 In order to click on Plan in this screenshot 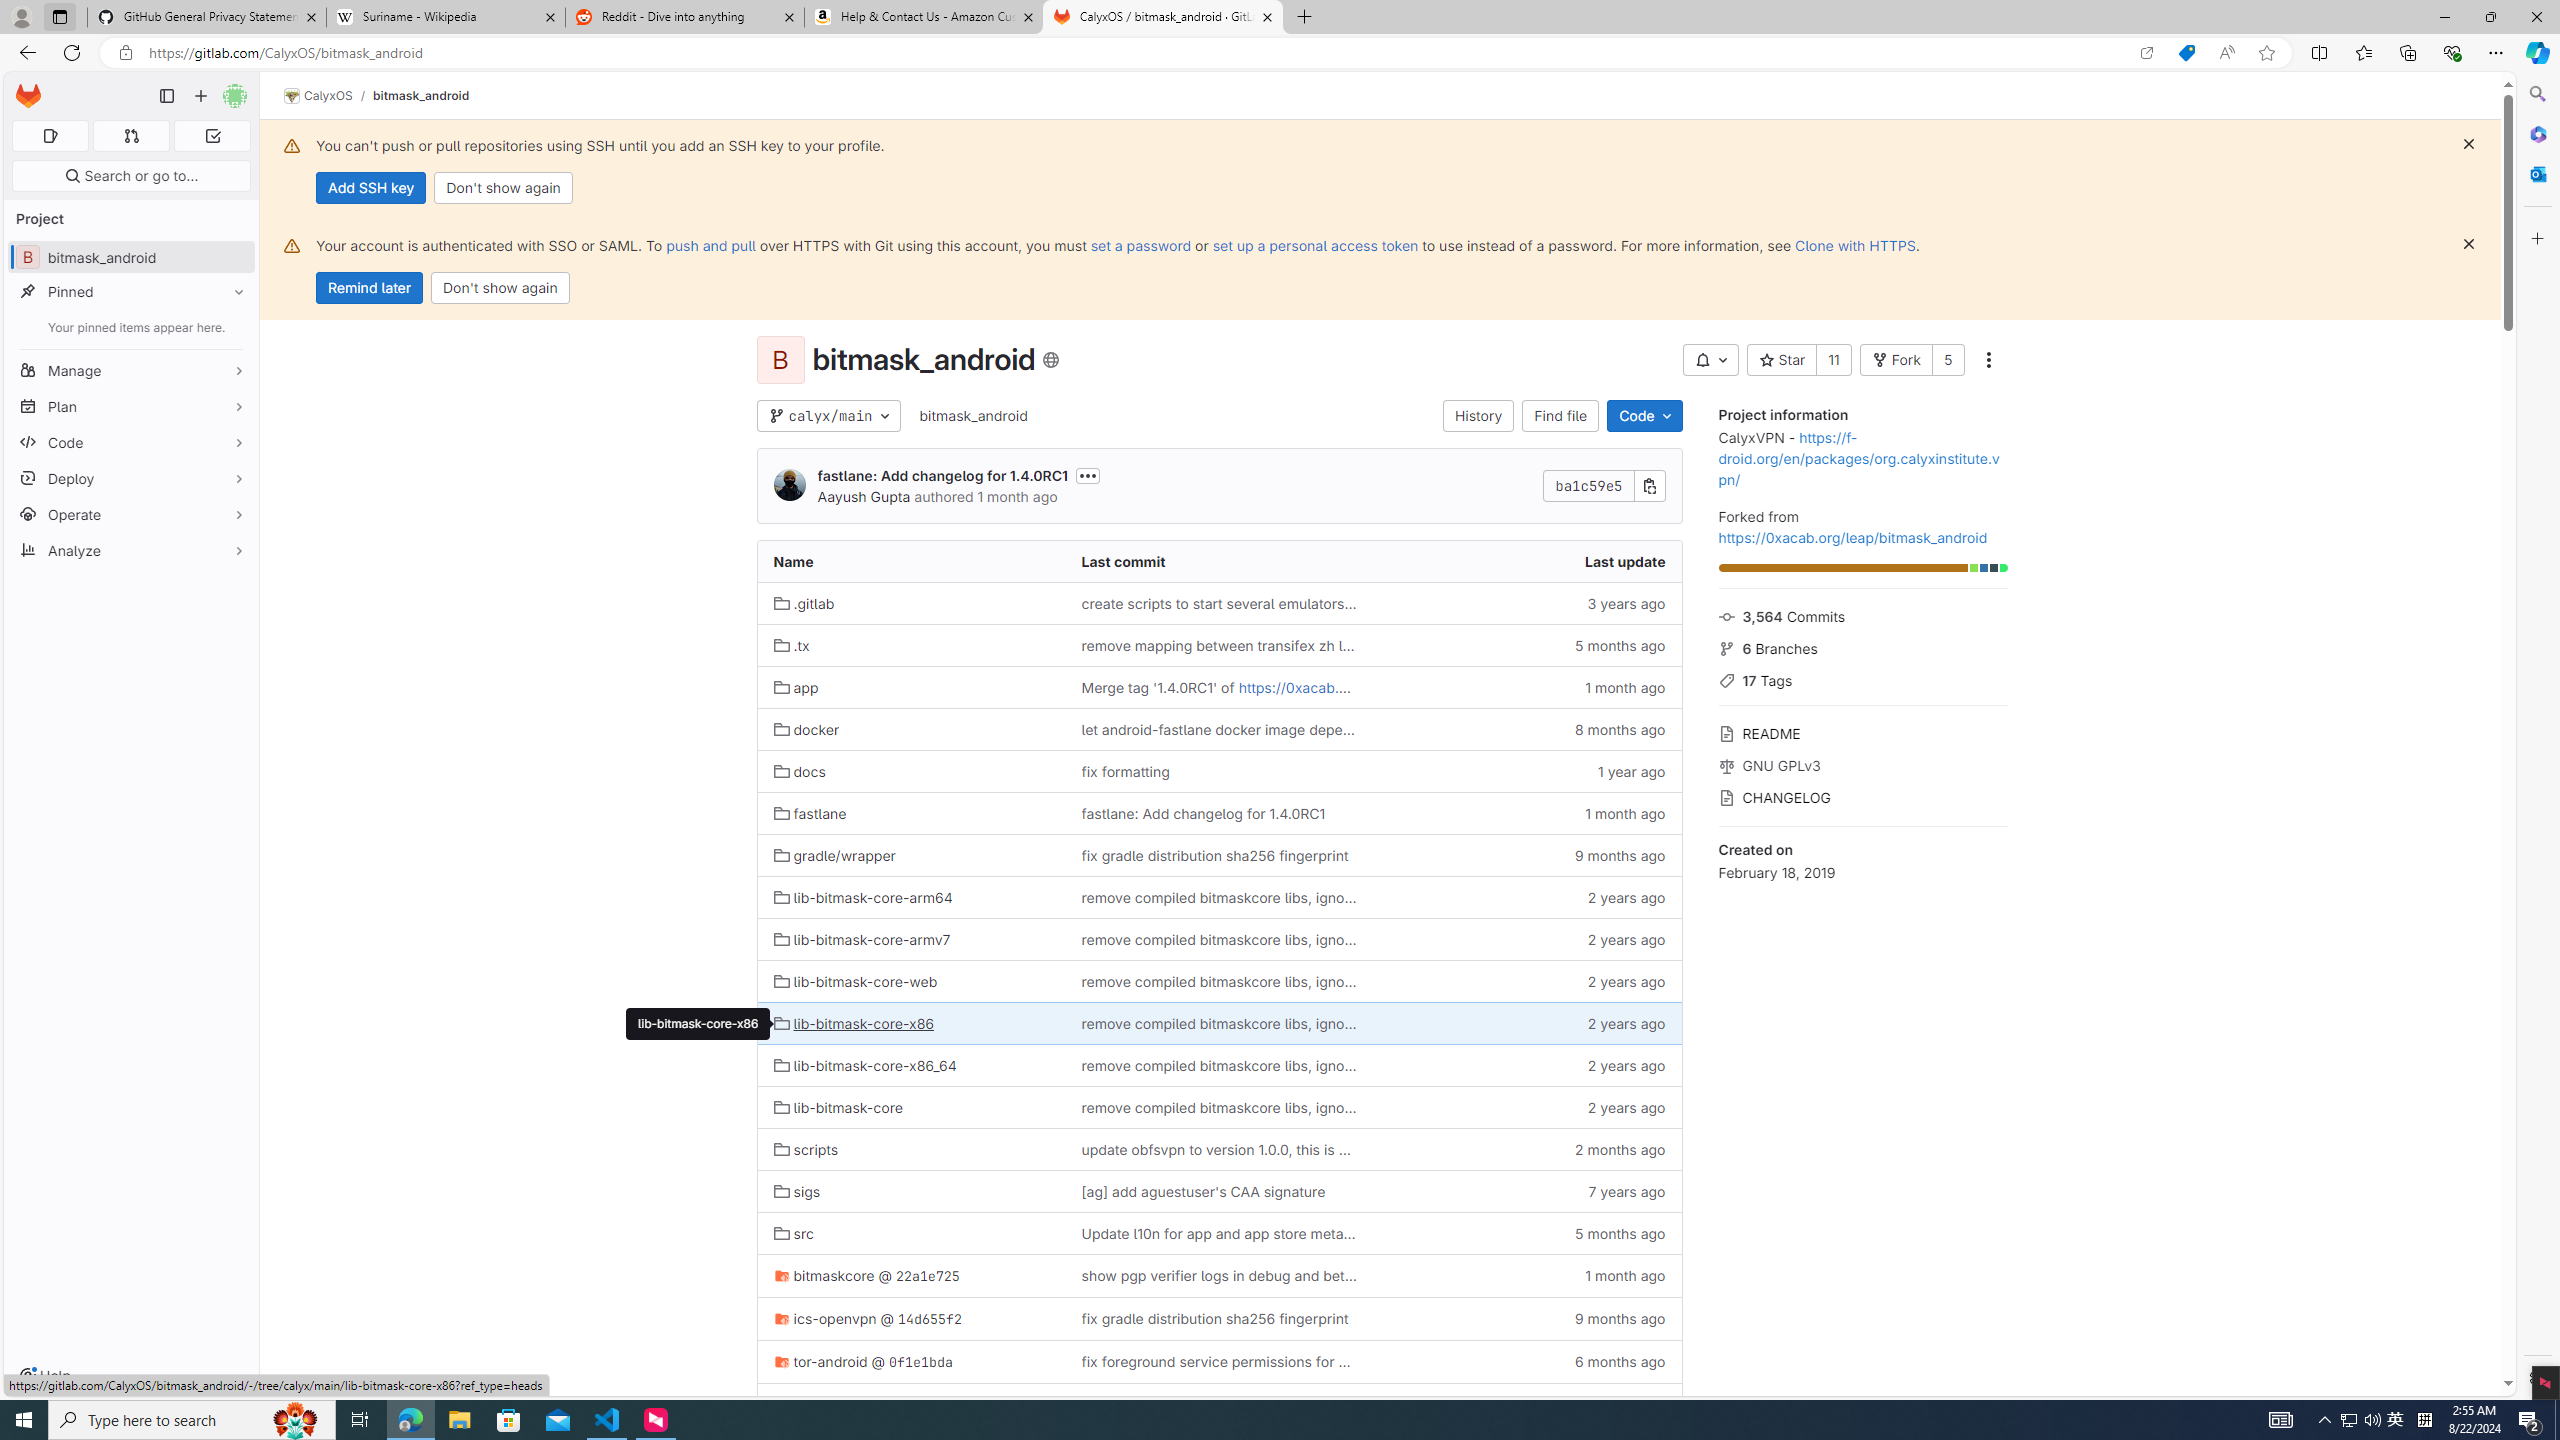, I will do `click(132, 406)`.